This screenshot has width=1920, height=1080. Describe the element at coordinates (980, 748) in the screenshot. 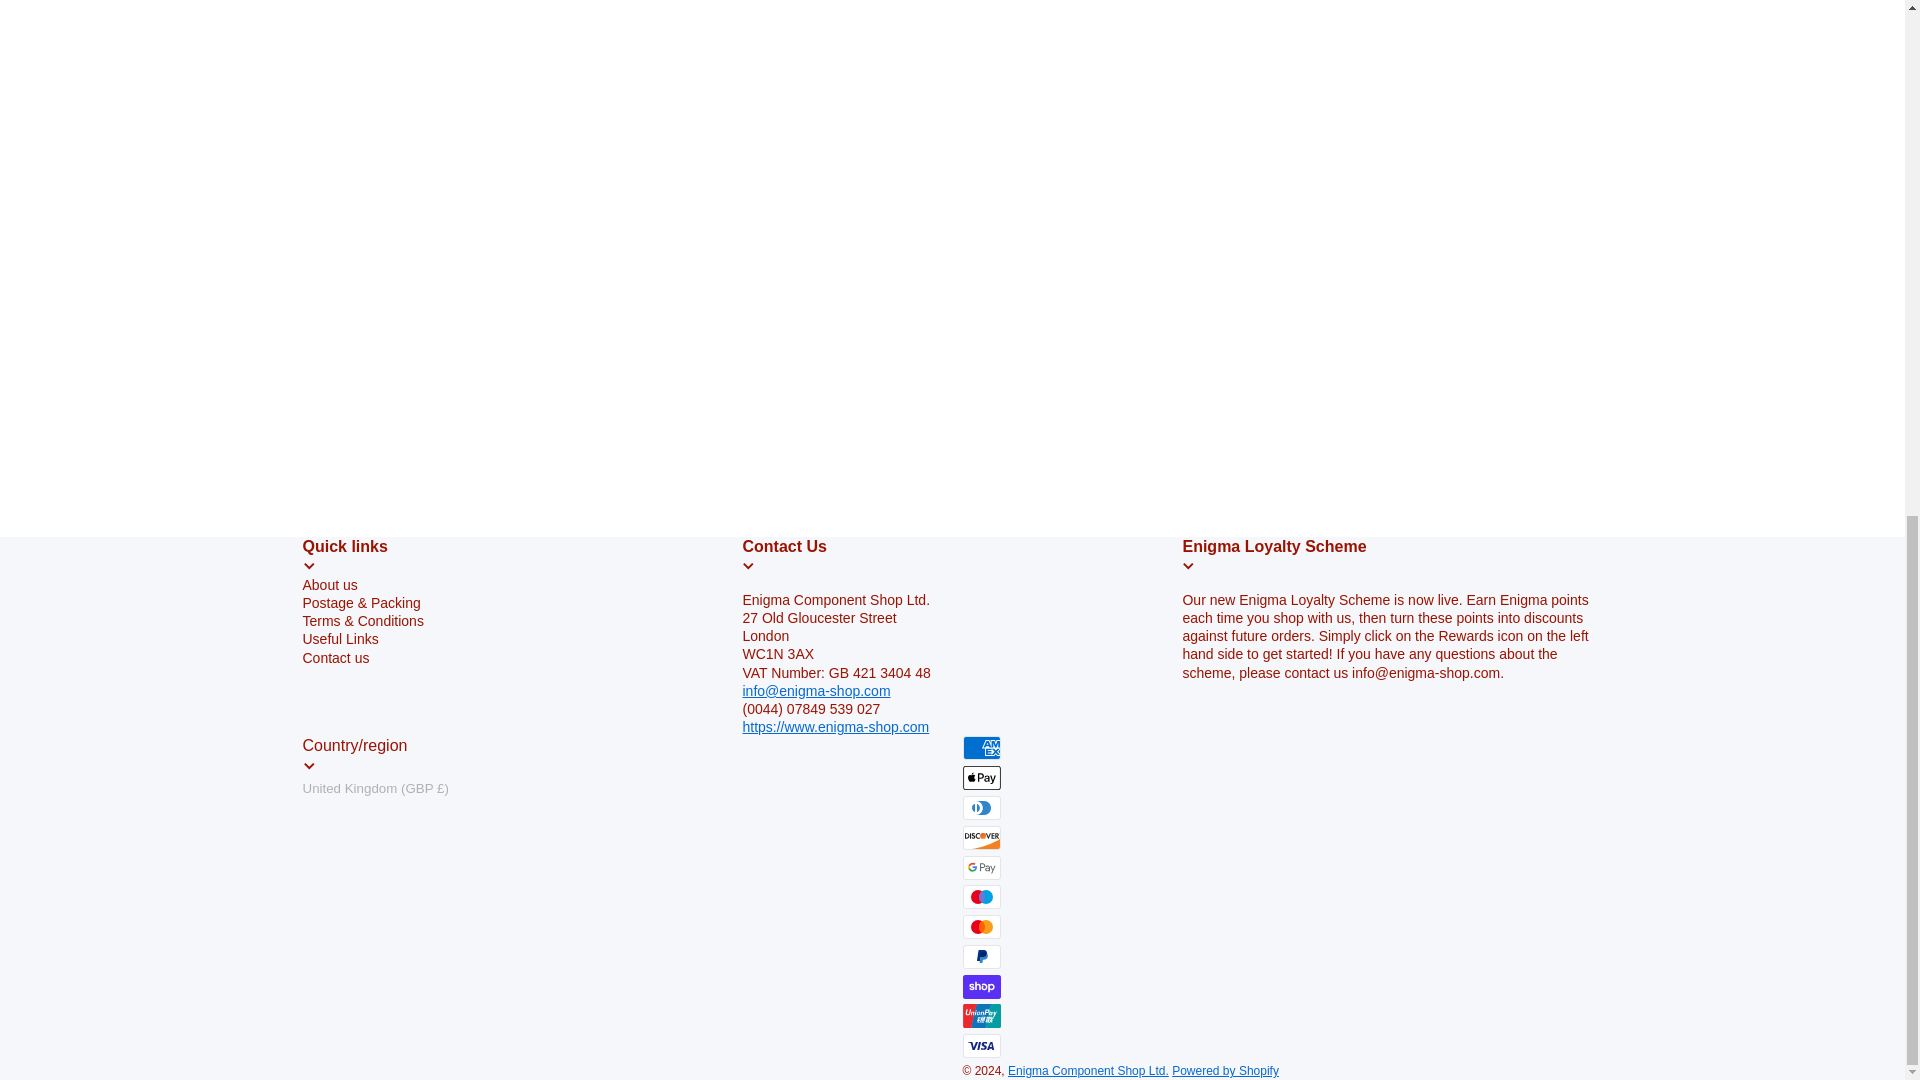

I see `American Express` at that location.